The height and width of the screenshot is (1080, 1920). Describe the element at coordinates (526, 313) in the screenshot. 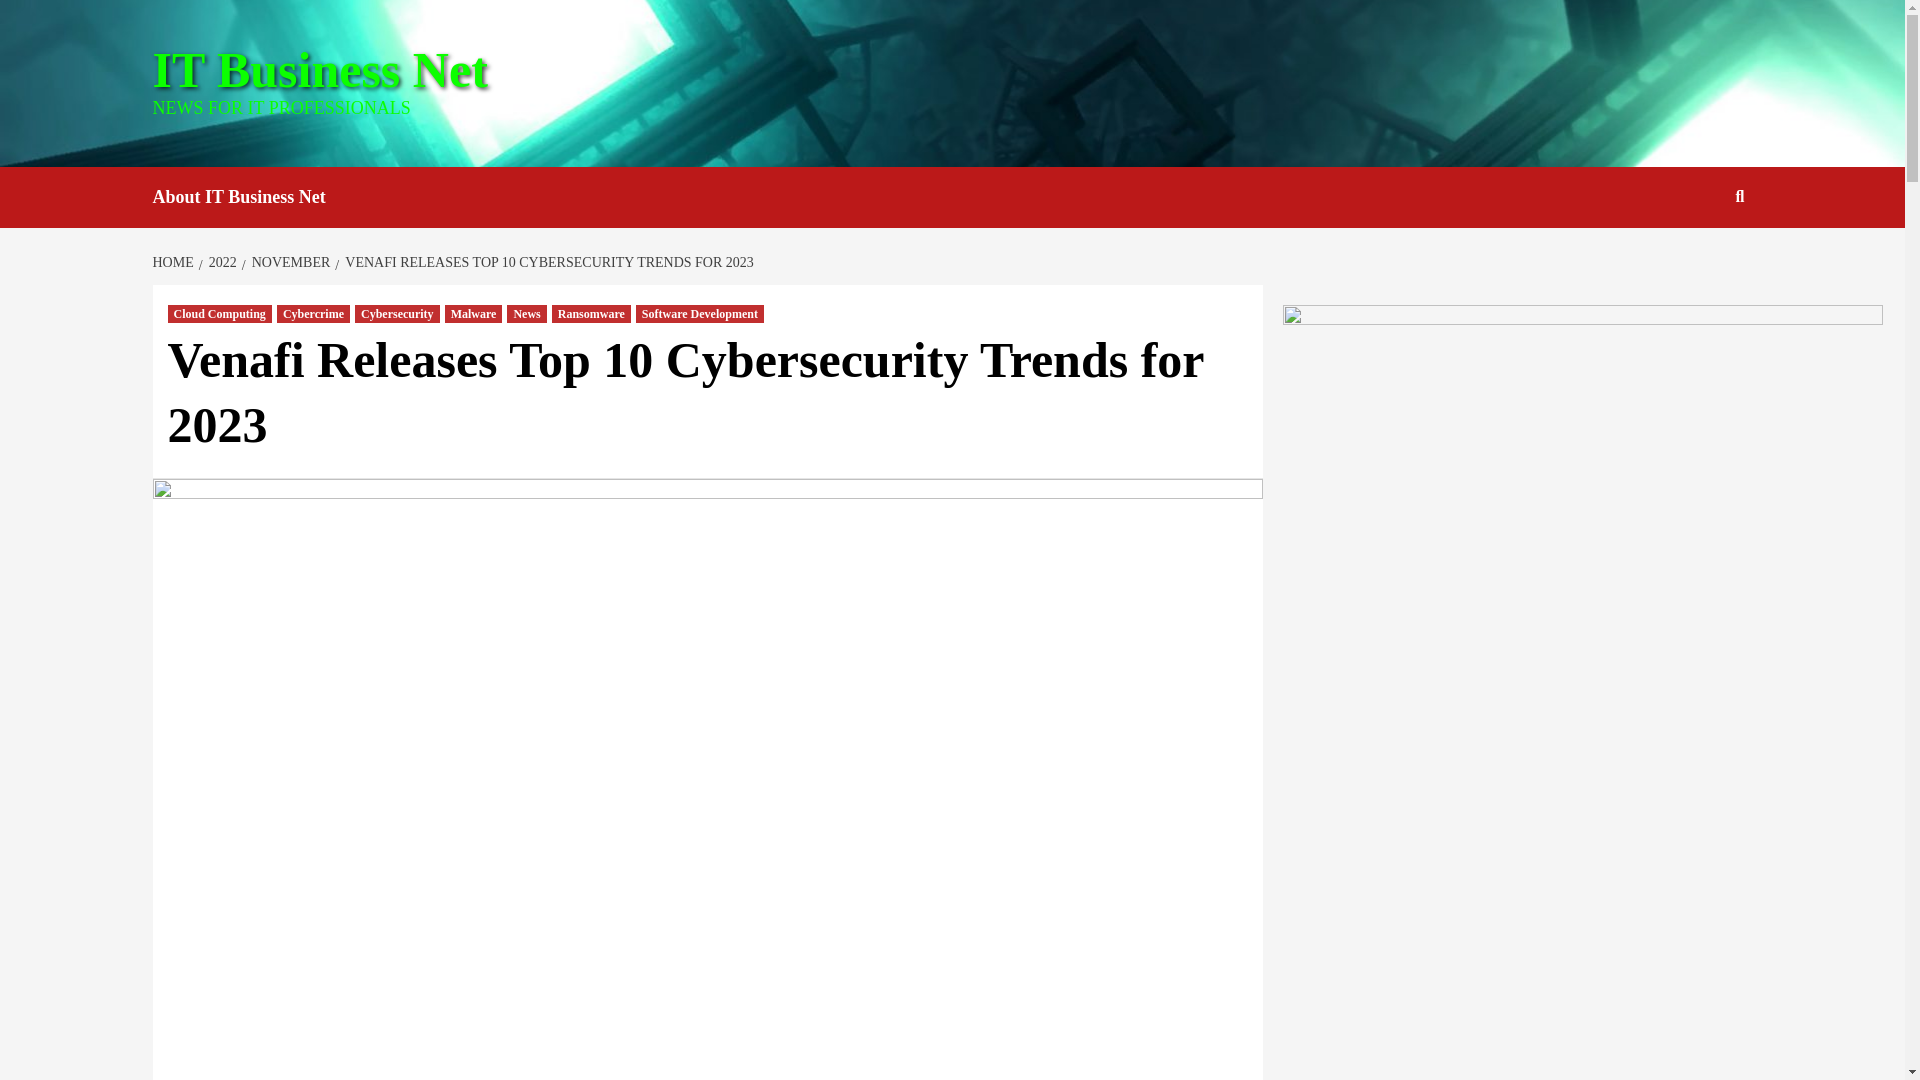

I see `News` at that location.